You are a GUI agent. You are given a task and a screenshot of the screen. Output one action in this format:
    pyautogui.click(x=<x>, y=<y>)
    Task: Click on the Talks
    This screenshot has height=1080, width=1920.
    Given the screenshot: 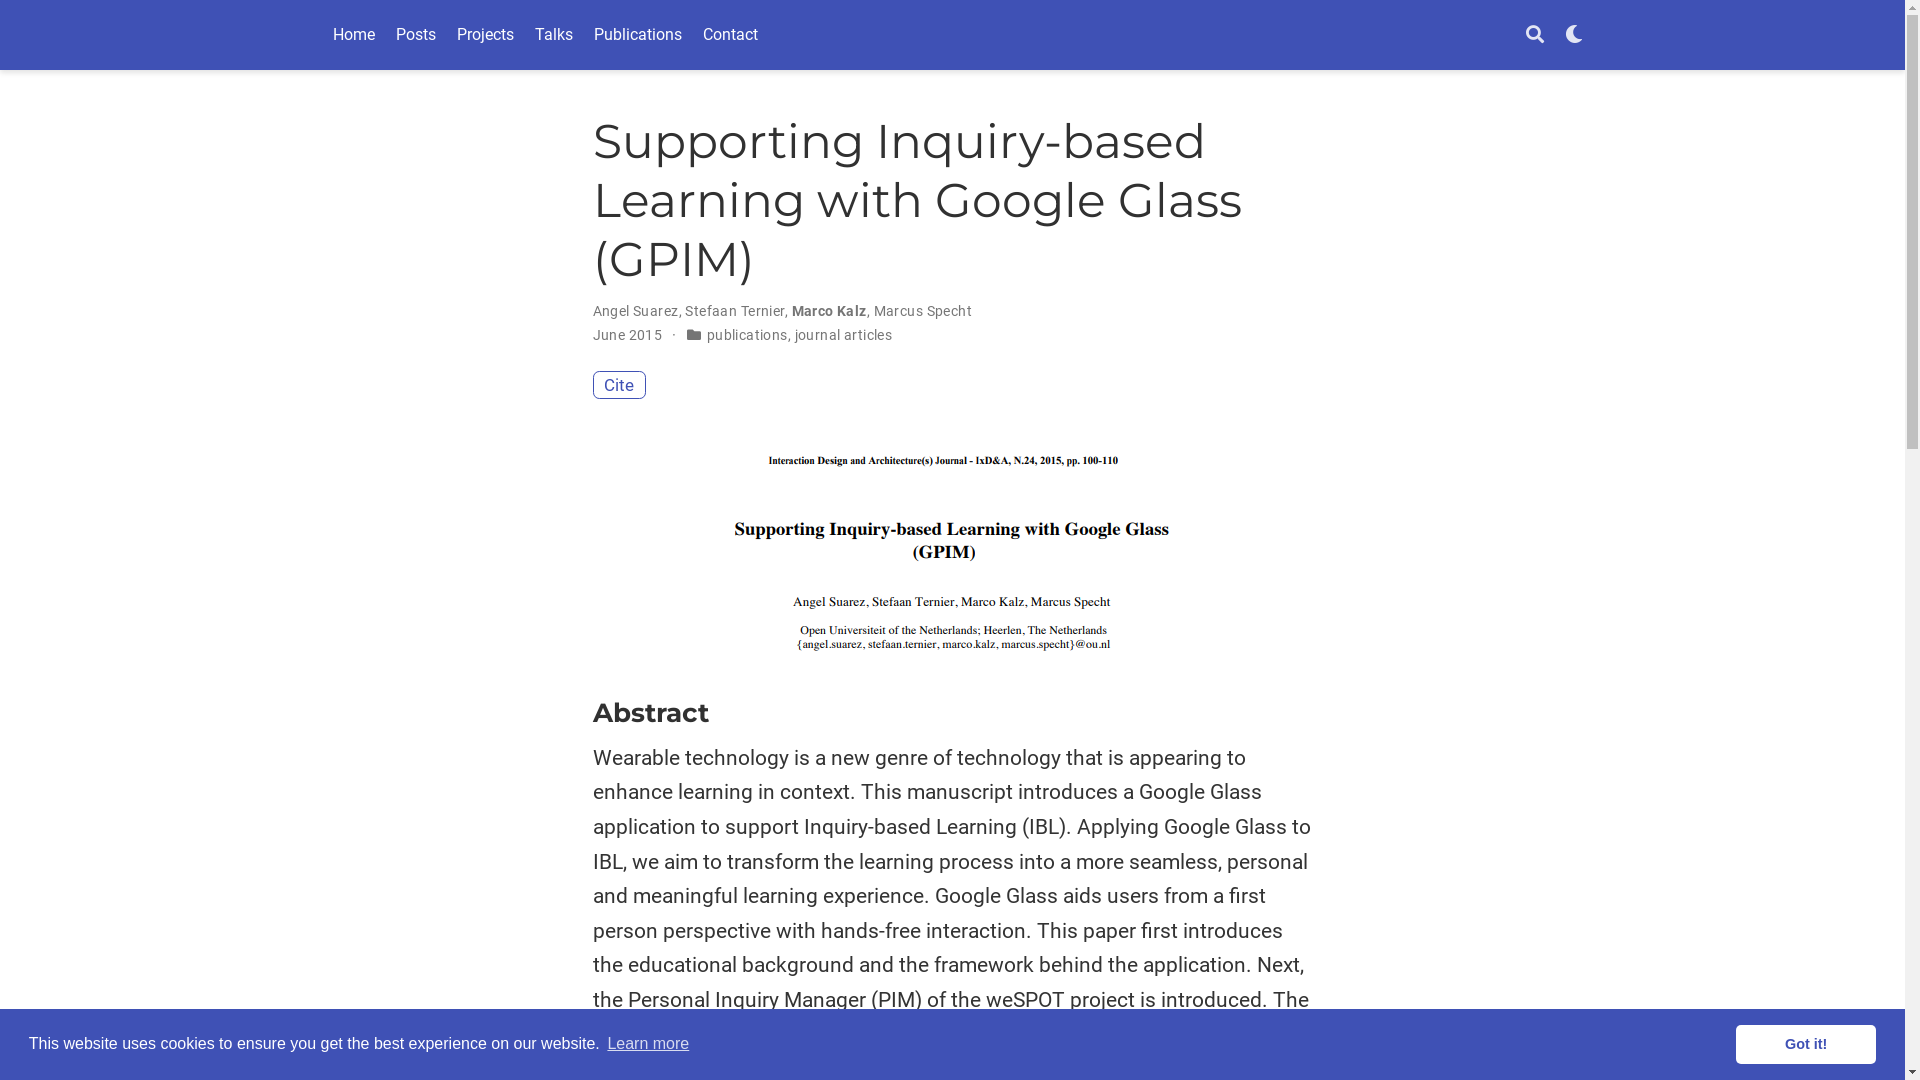 What is the action you would take?
    pyautogui.click(x=554, y=34)
    